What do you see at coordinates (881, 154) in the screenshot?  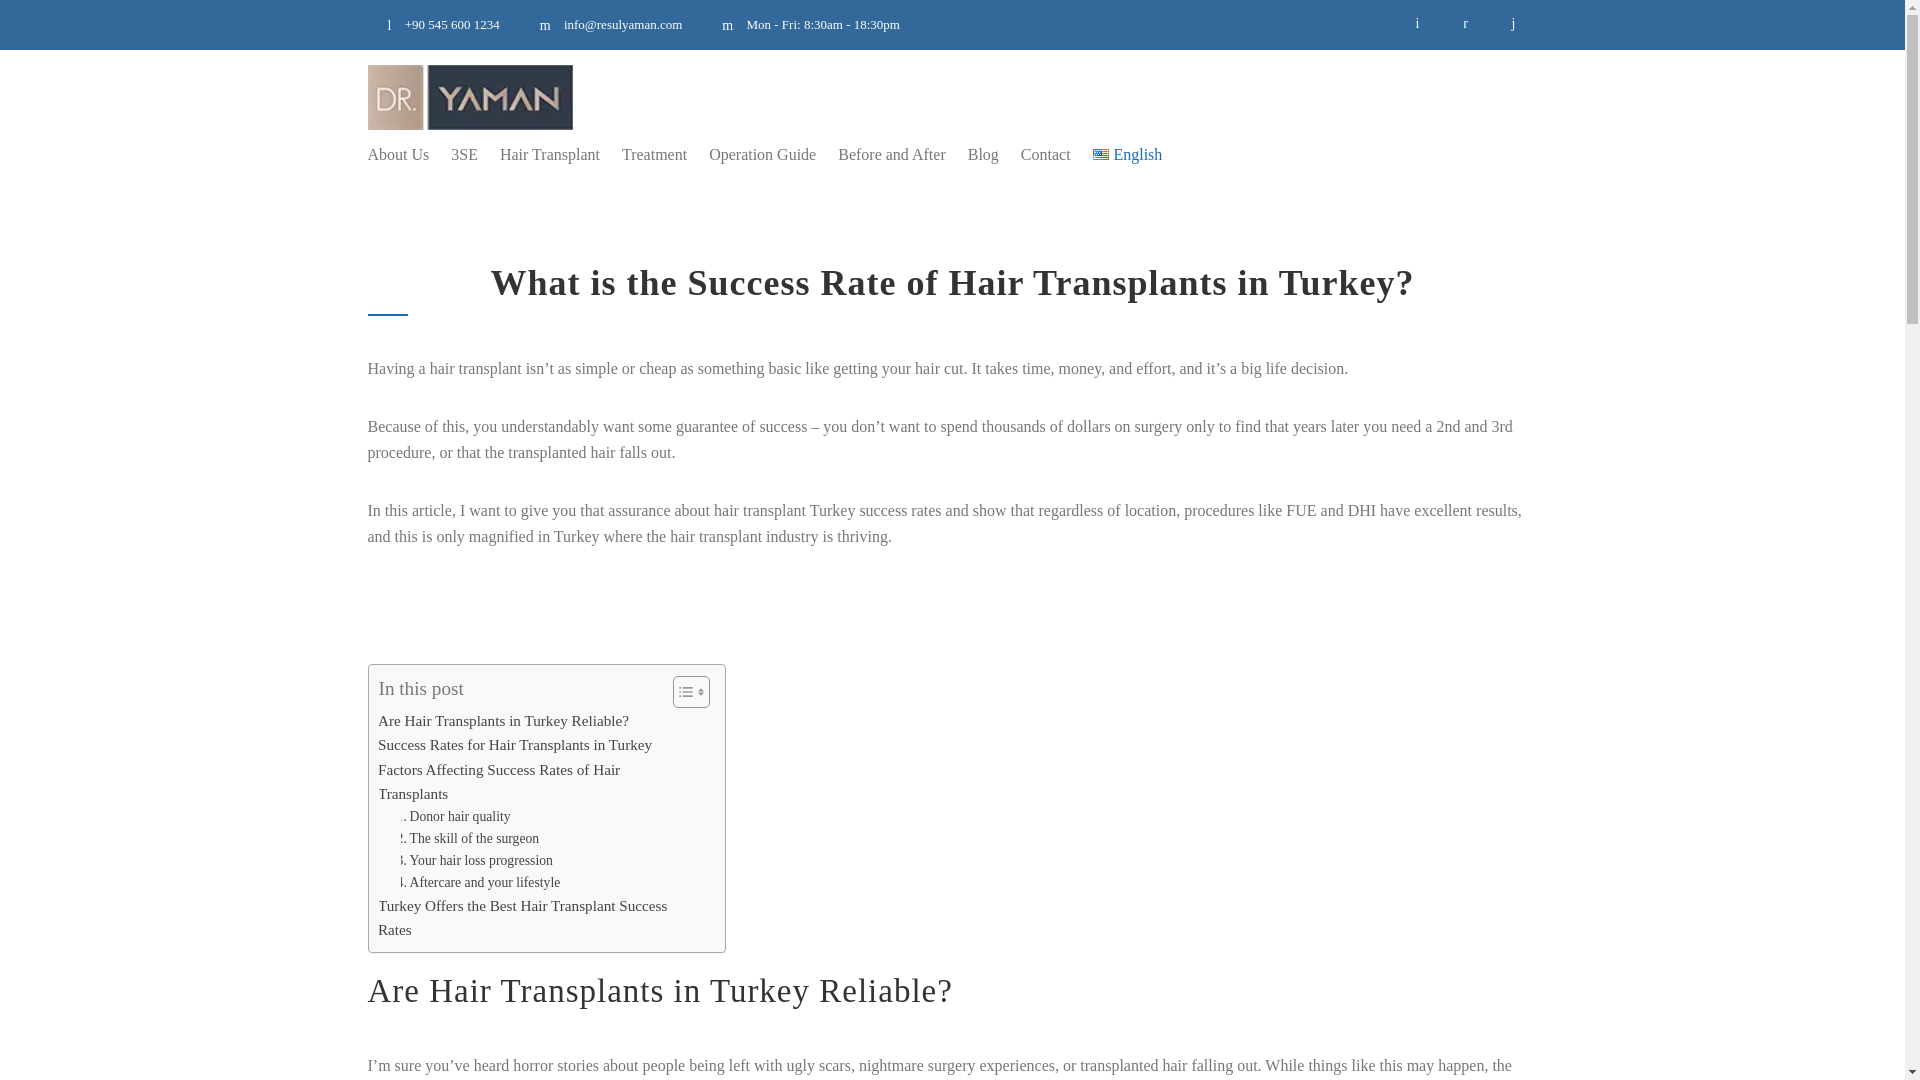 I see `Before and After` at bounding box center [881, 154].